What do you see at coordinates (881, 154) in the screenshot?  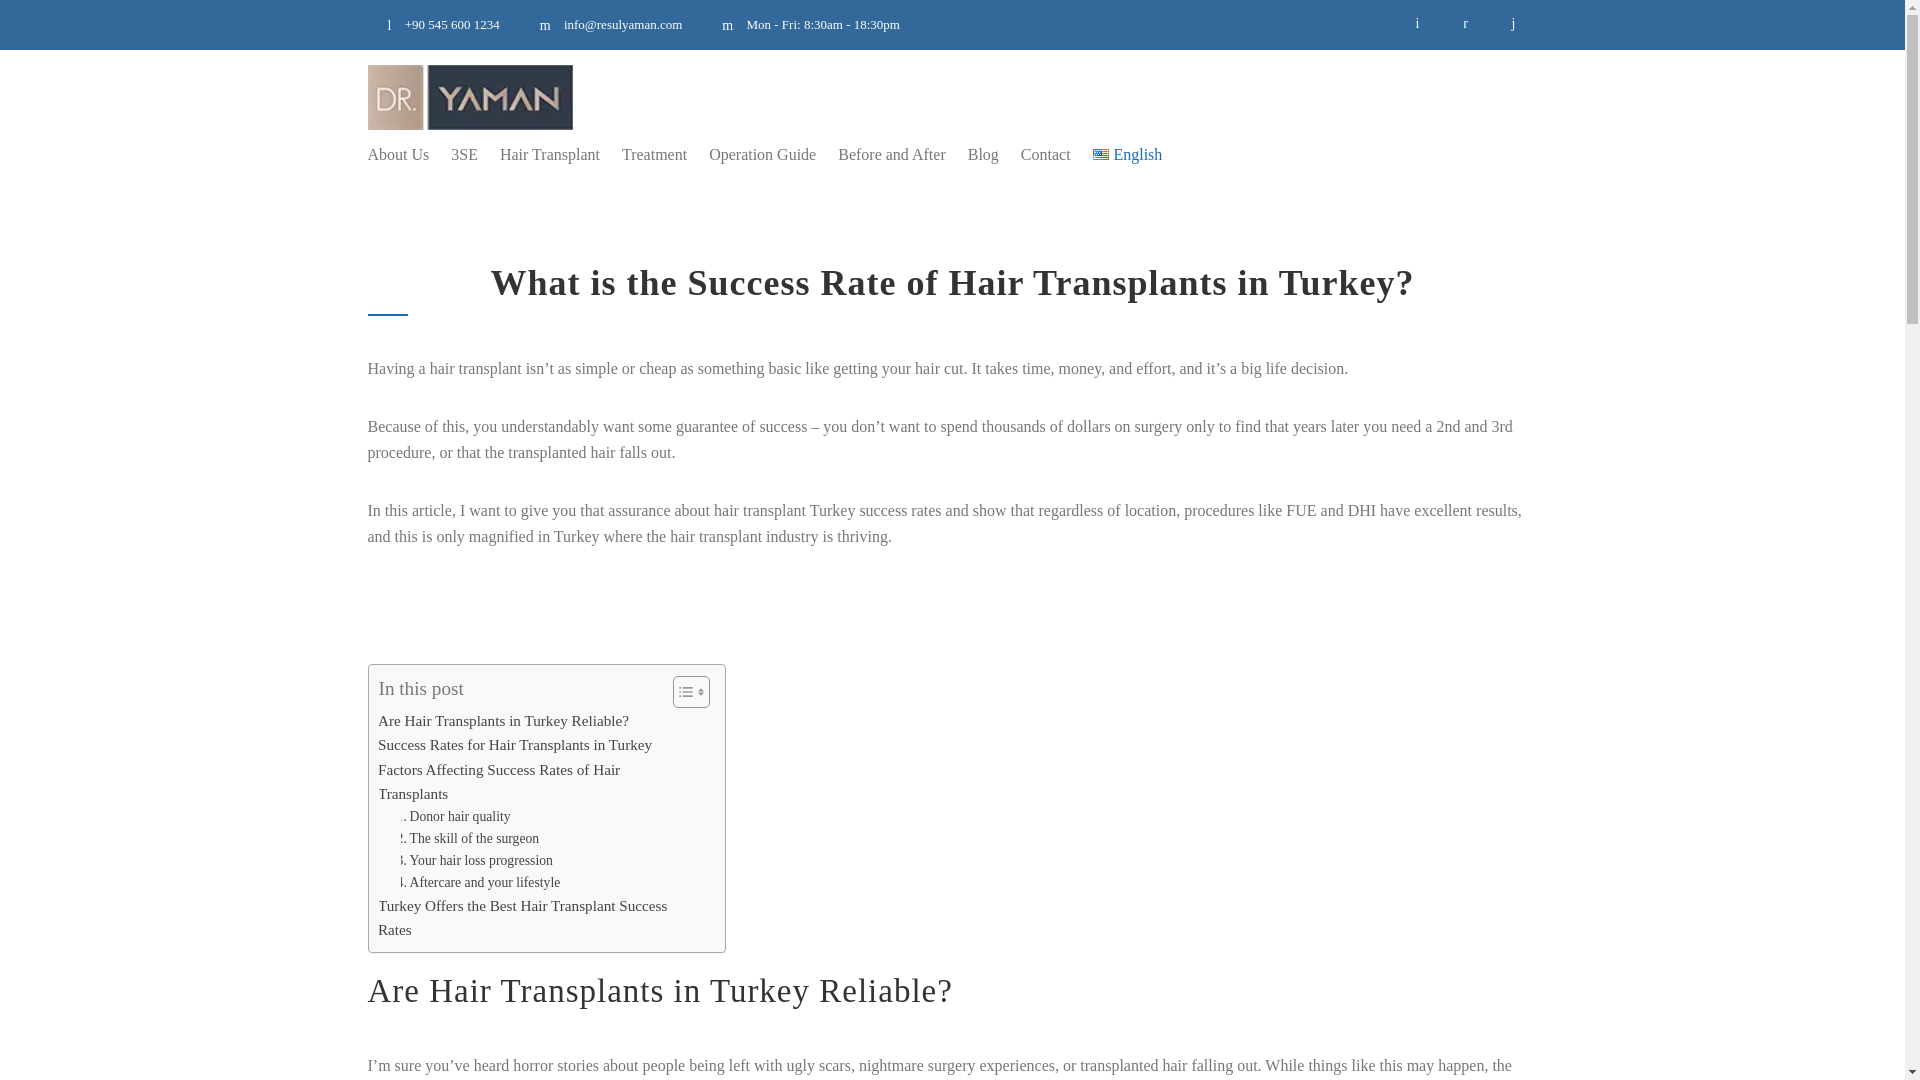 I see `Before and After` at bounding box center [881, 154].